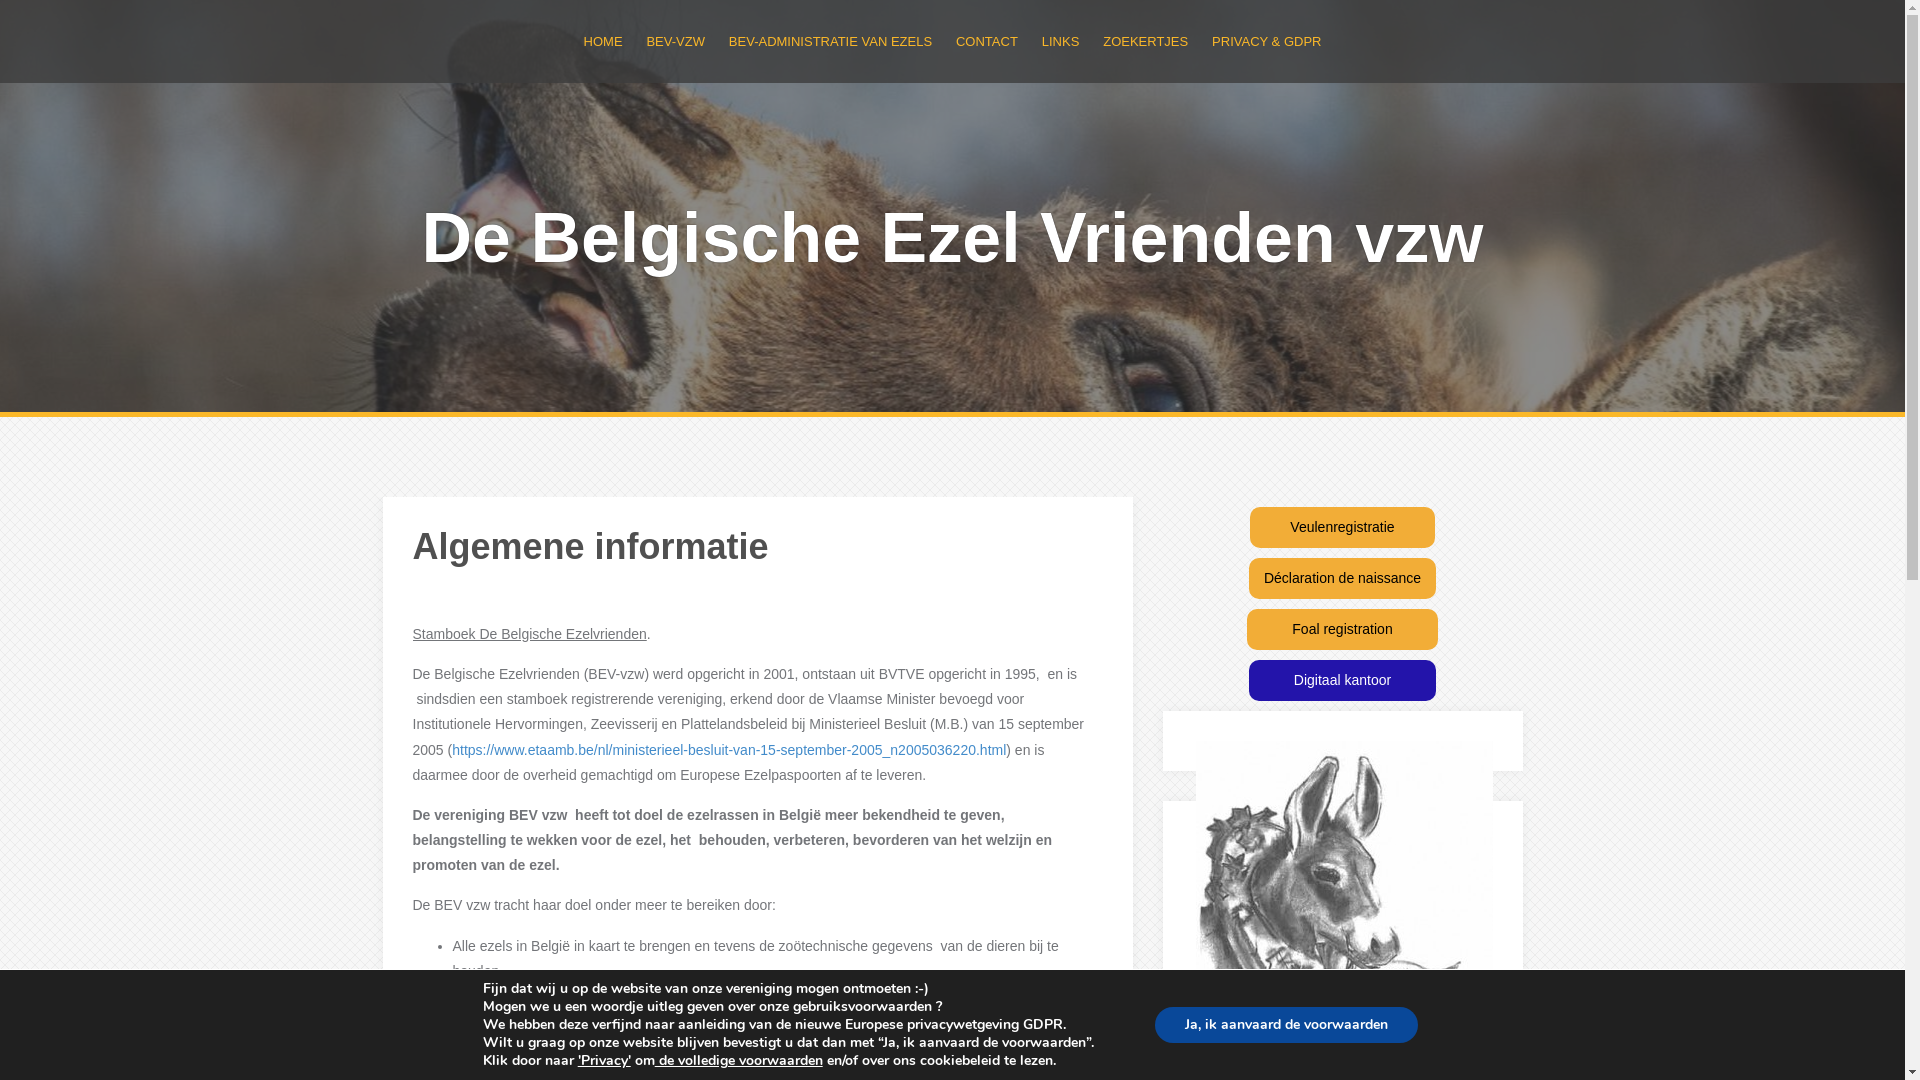  I want to click on Ja, ik aanvaard de voorwaarden, so click(1286, 1025).